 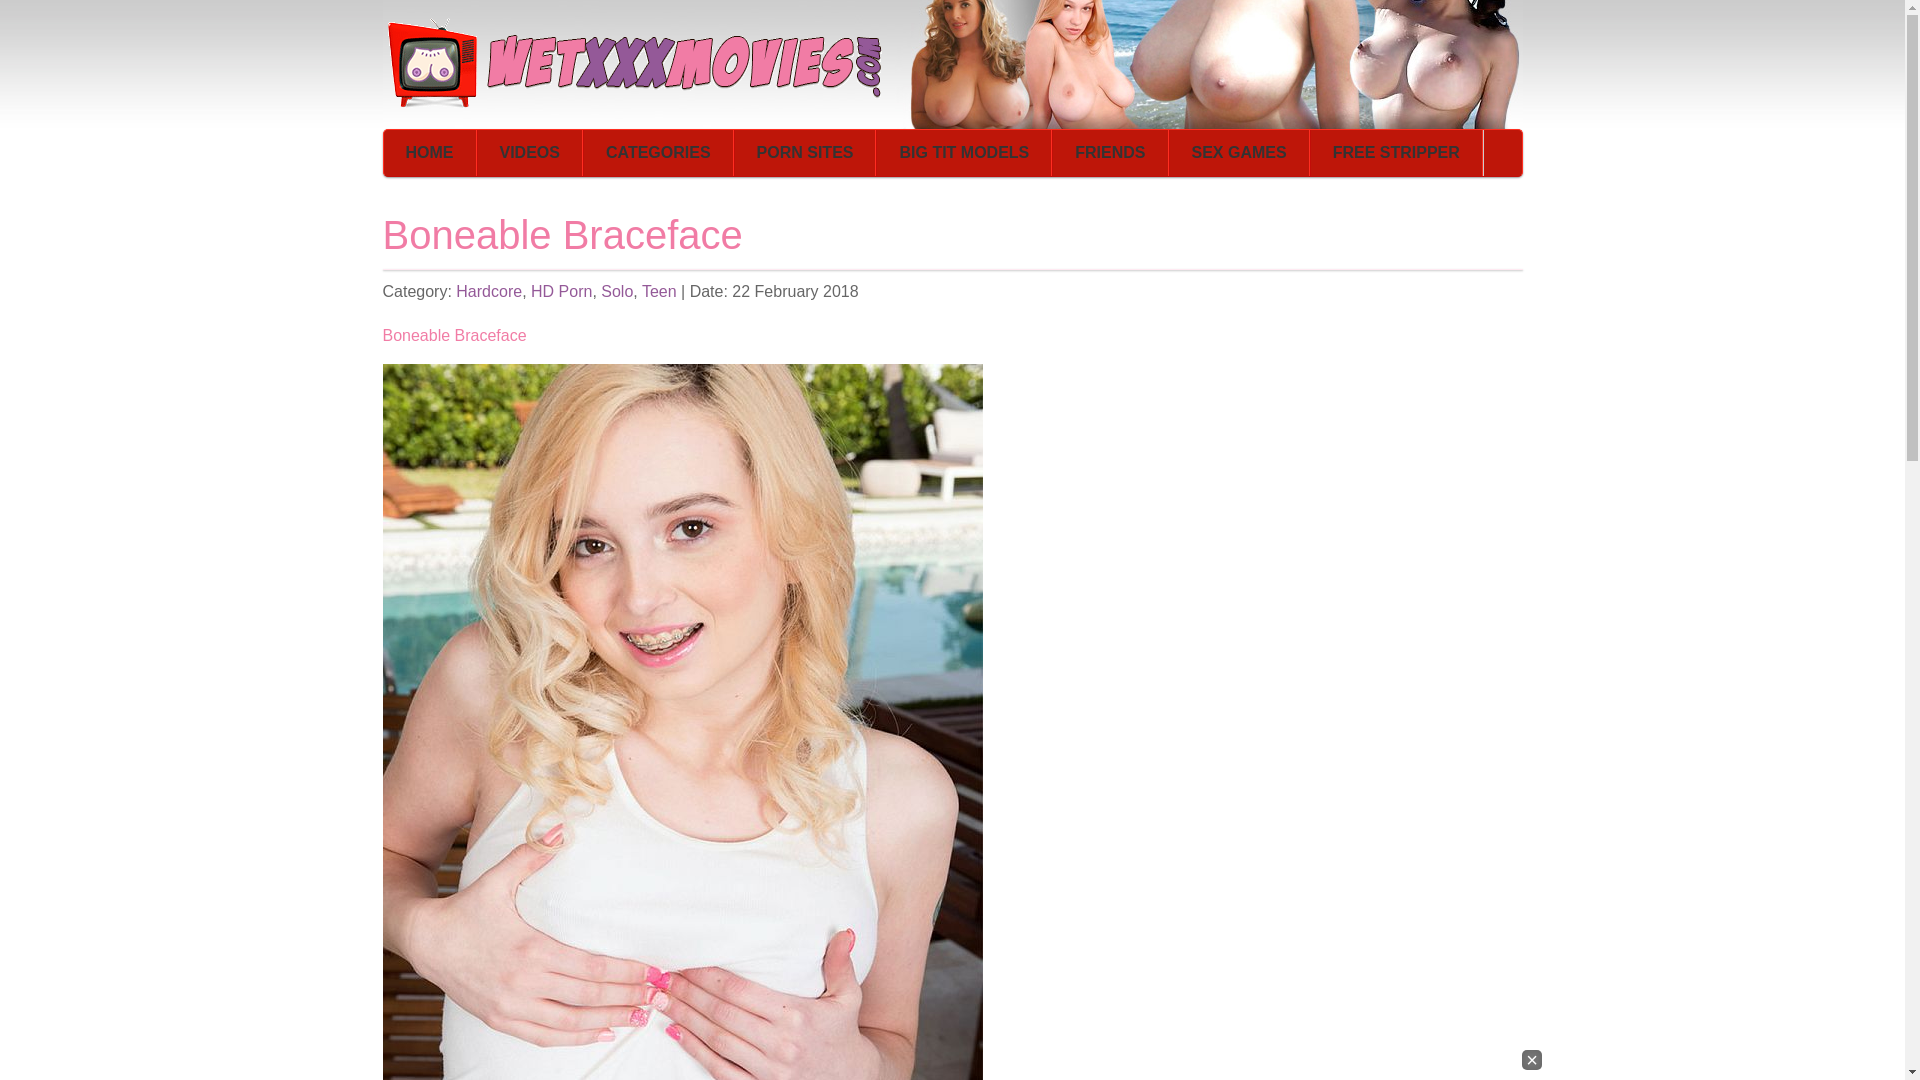 What do you see at coordinates (430, 152) in the screenshot?
I see `HOME` at bounding box center [430, 152].